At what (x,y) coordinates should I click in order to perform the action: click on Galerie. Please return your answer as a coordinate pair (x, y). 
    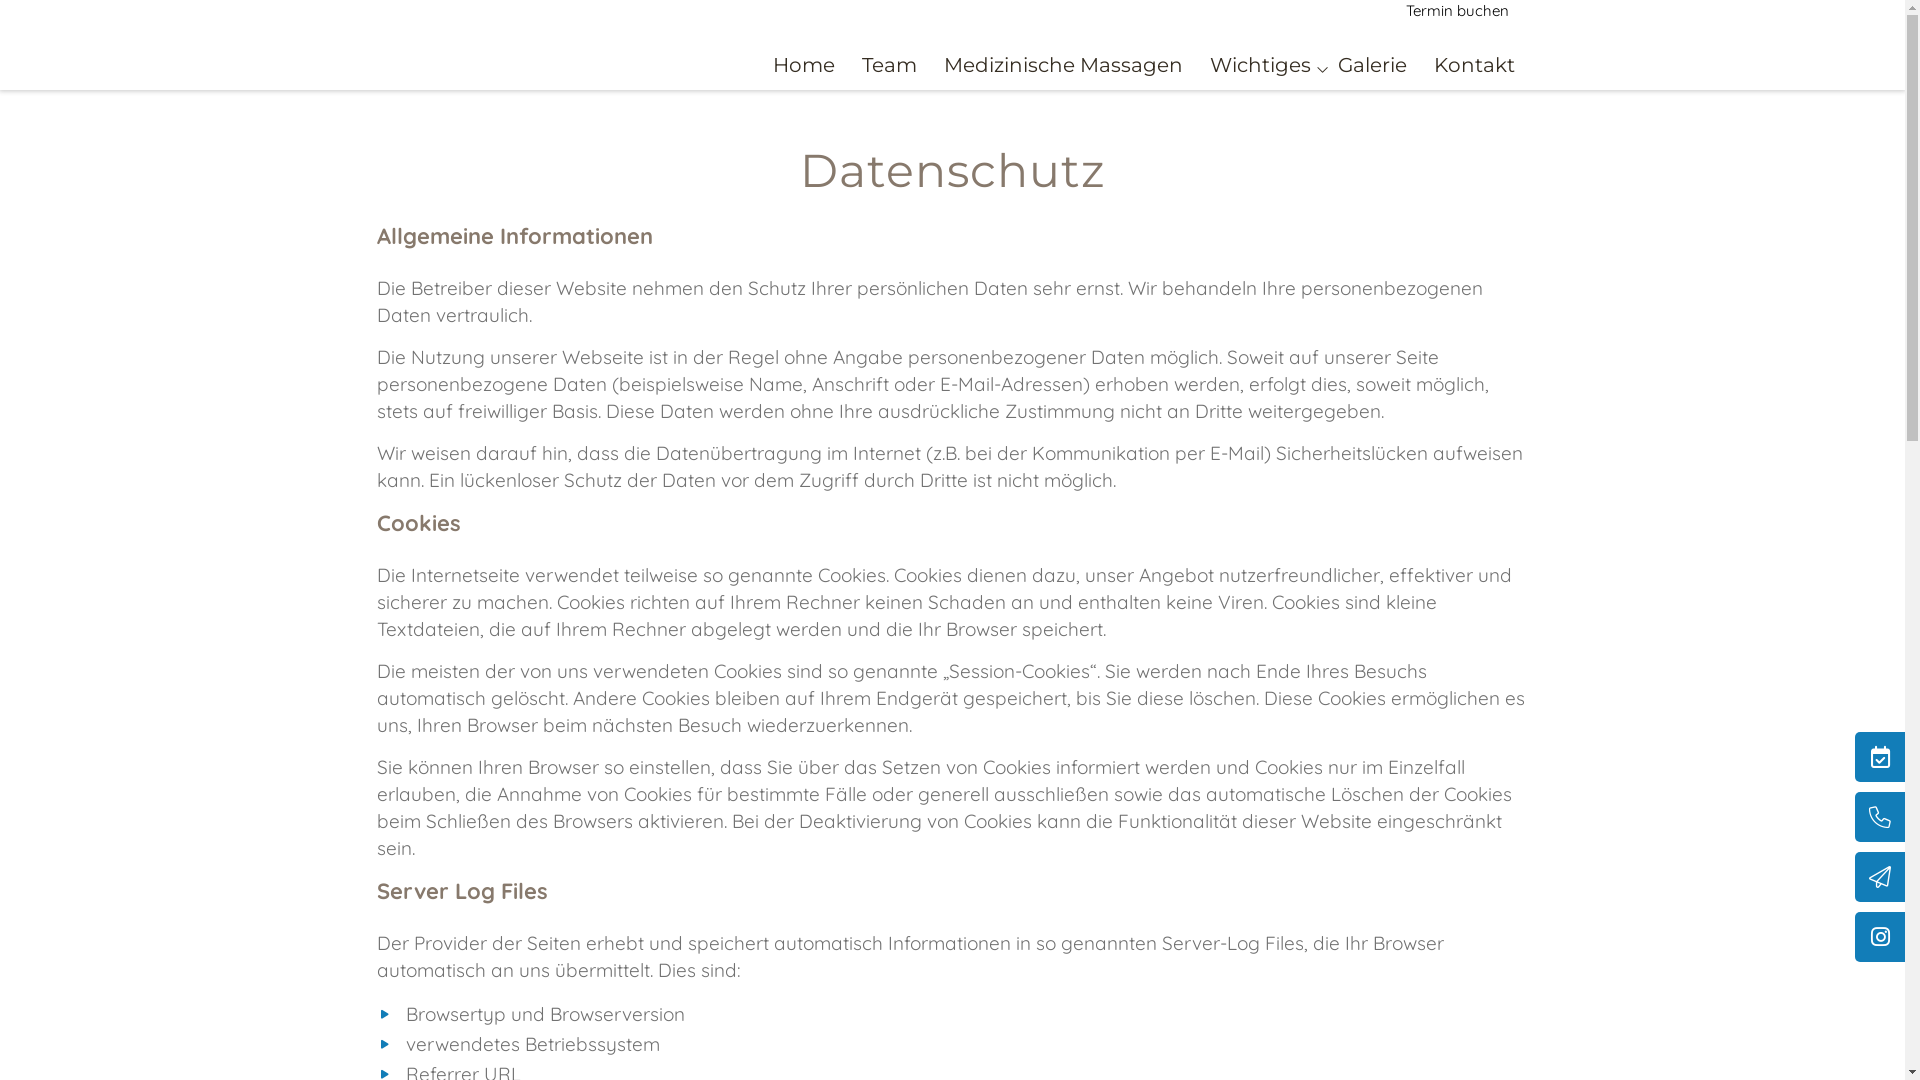
    Looking at the image, I should click on (1372, 65).